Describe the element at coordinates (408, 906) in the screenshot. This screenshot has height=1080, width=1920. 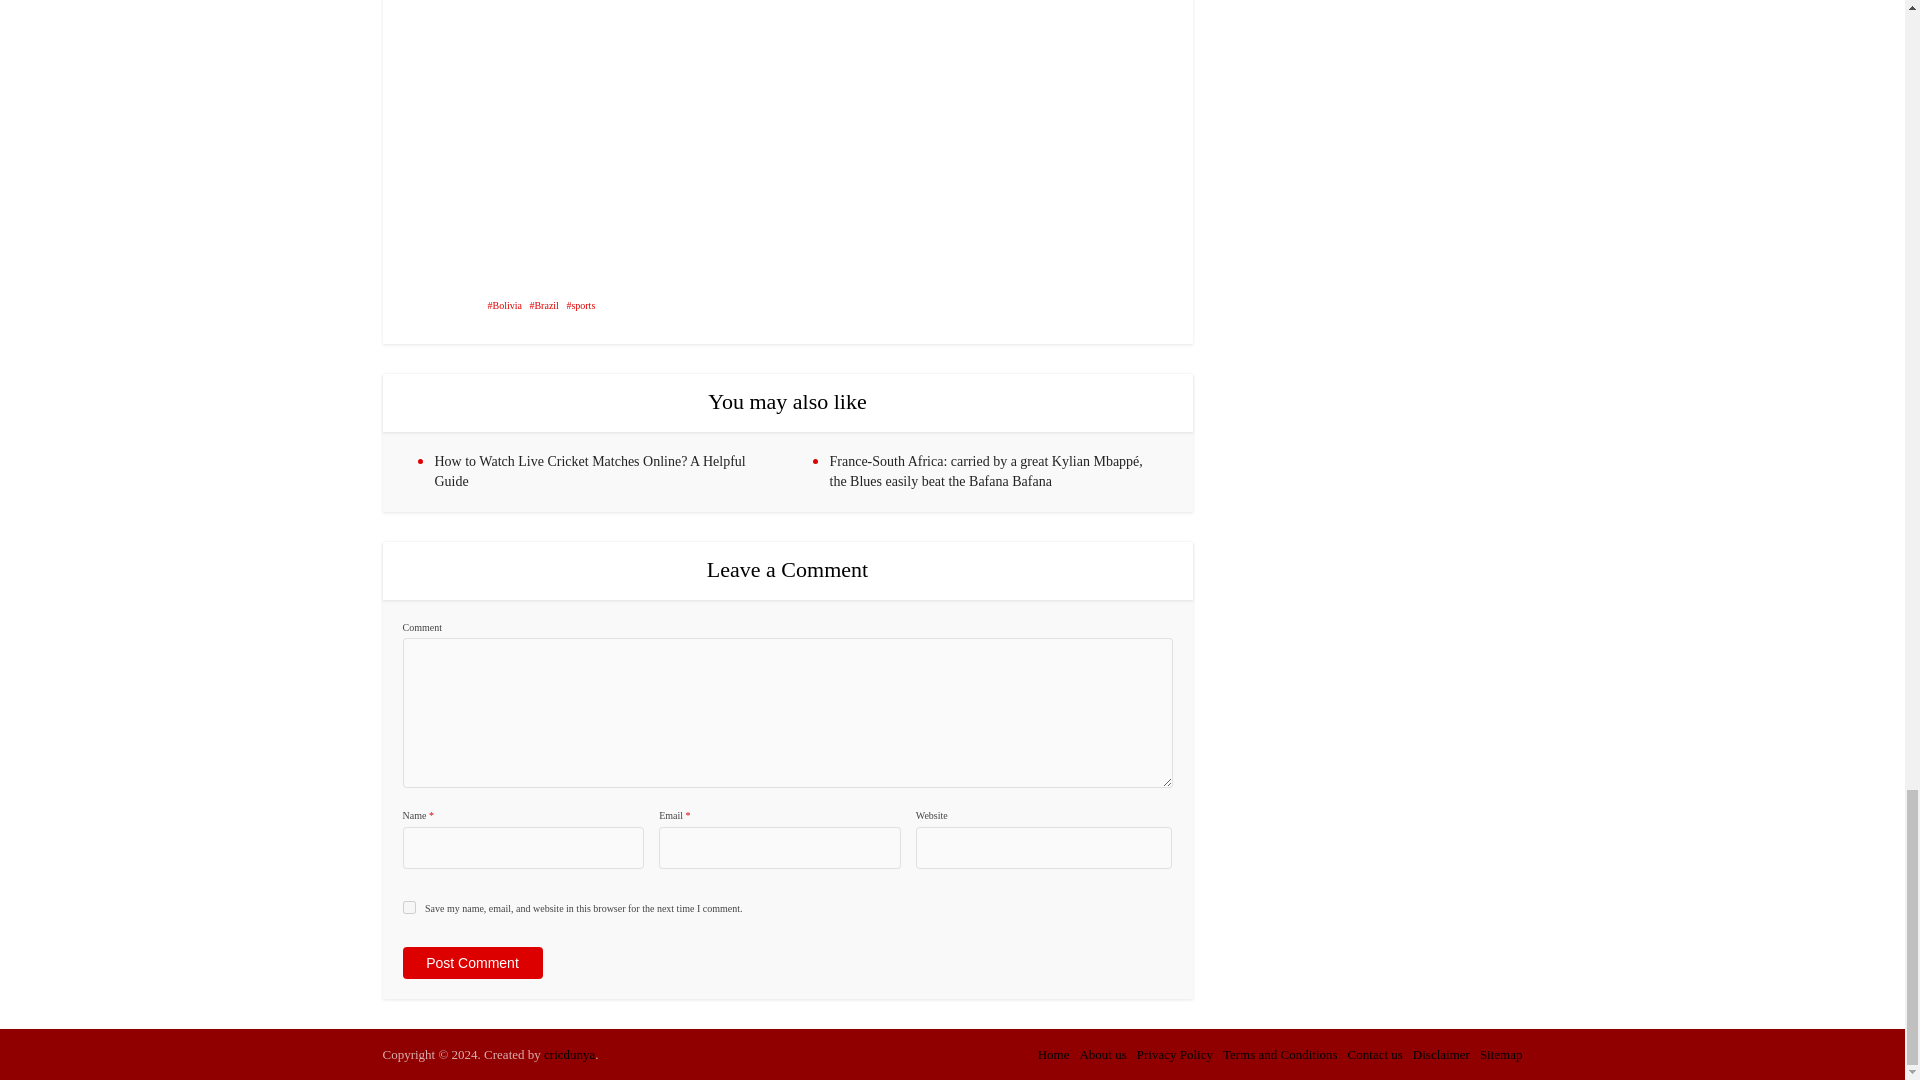
I see `yes` at that location.